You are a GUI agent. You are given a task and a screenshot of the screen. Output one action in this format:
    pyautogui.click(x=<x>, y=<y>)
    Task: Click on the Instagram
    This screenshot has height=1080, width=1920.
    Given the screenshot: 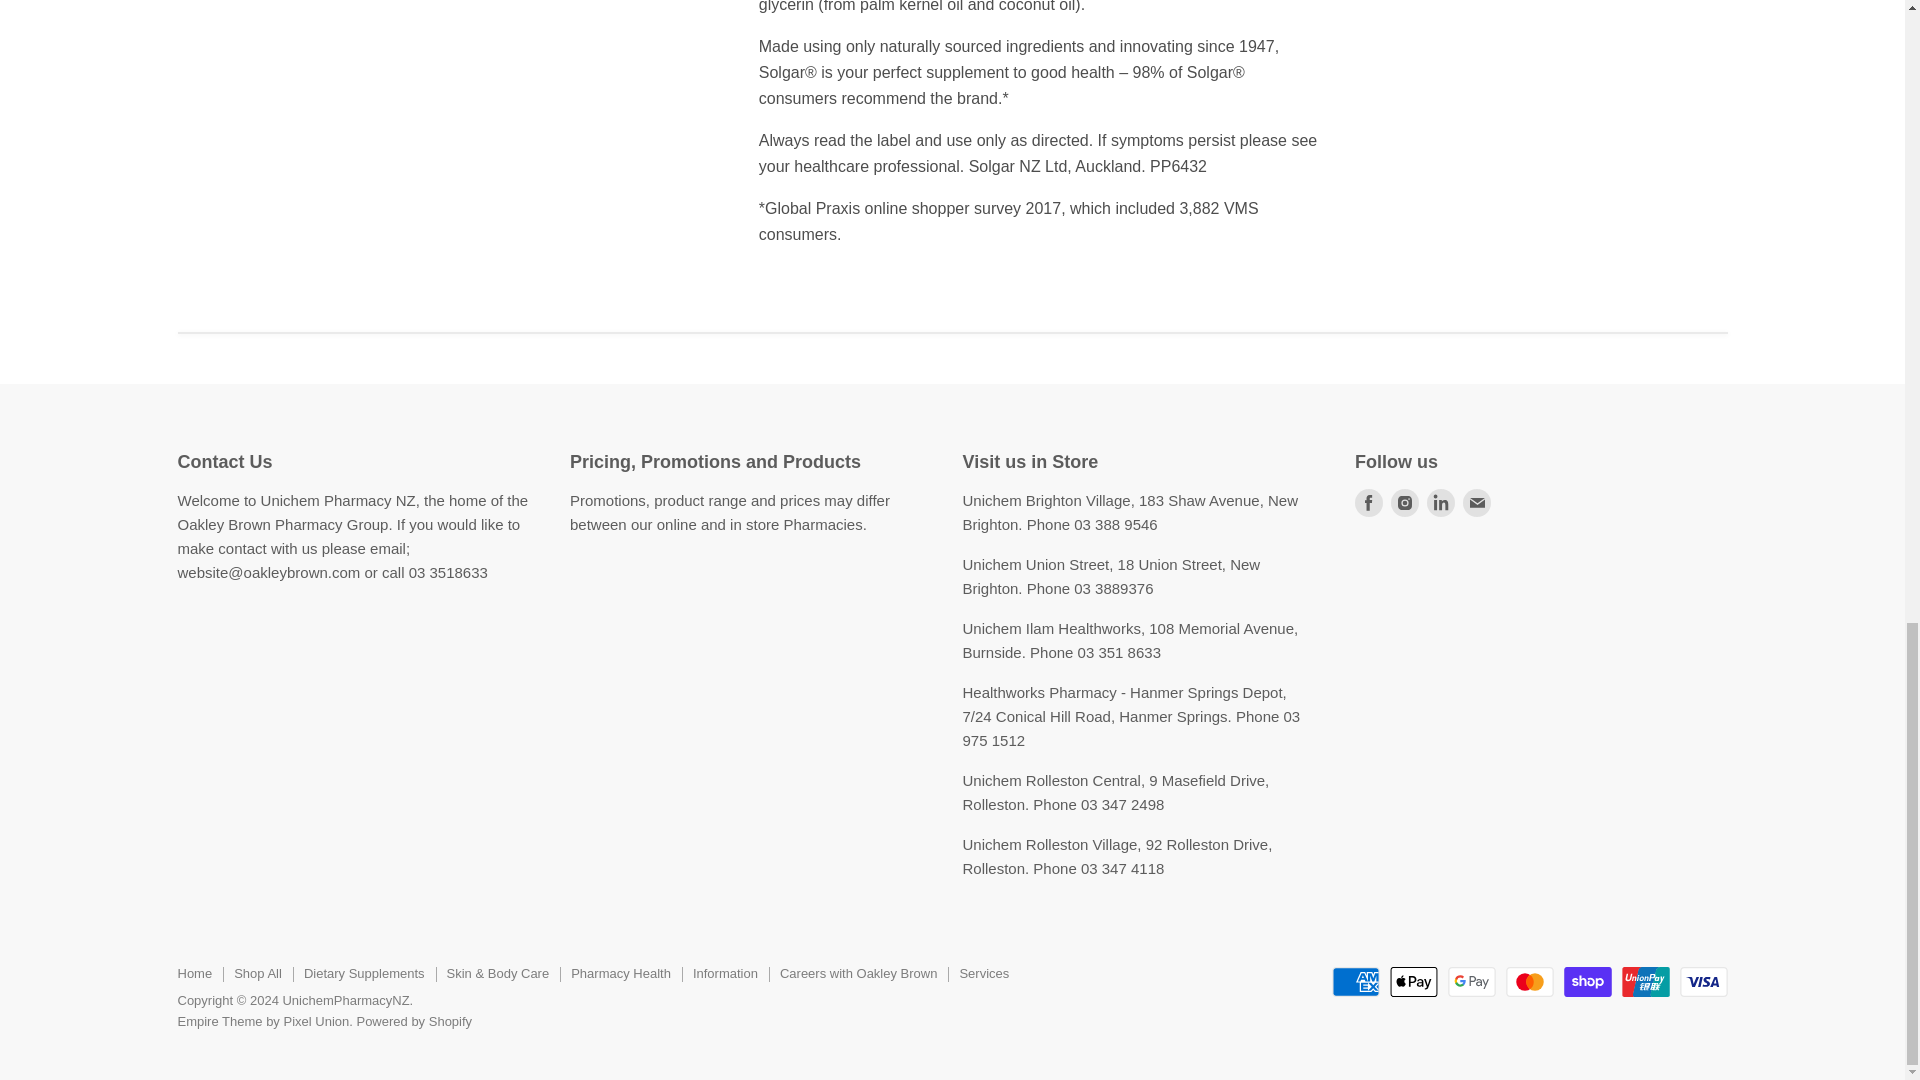 What is the action you would take?
    pyautogui.click(x=1404, y=502)
    